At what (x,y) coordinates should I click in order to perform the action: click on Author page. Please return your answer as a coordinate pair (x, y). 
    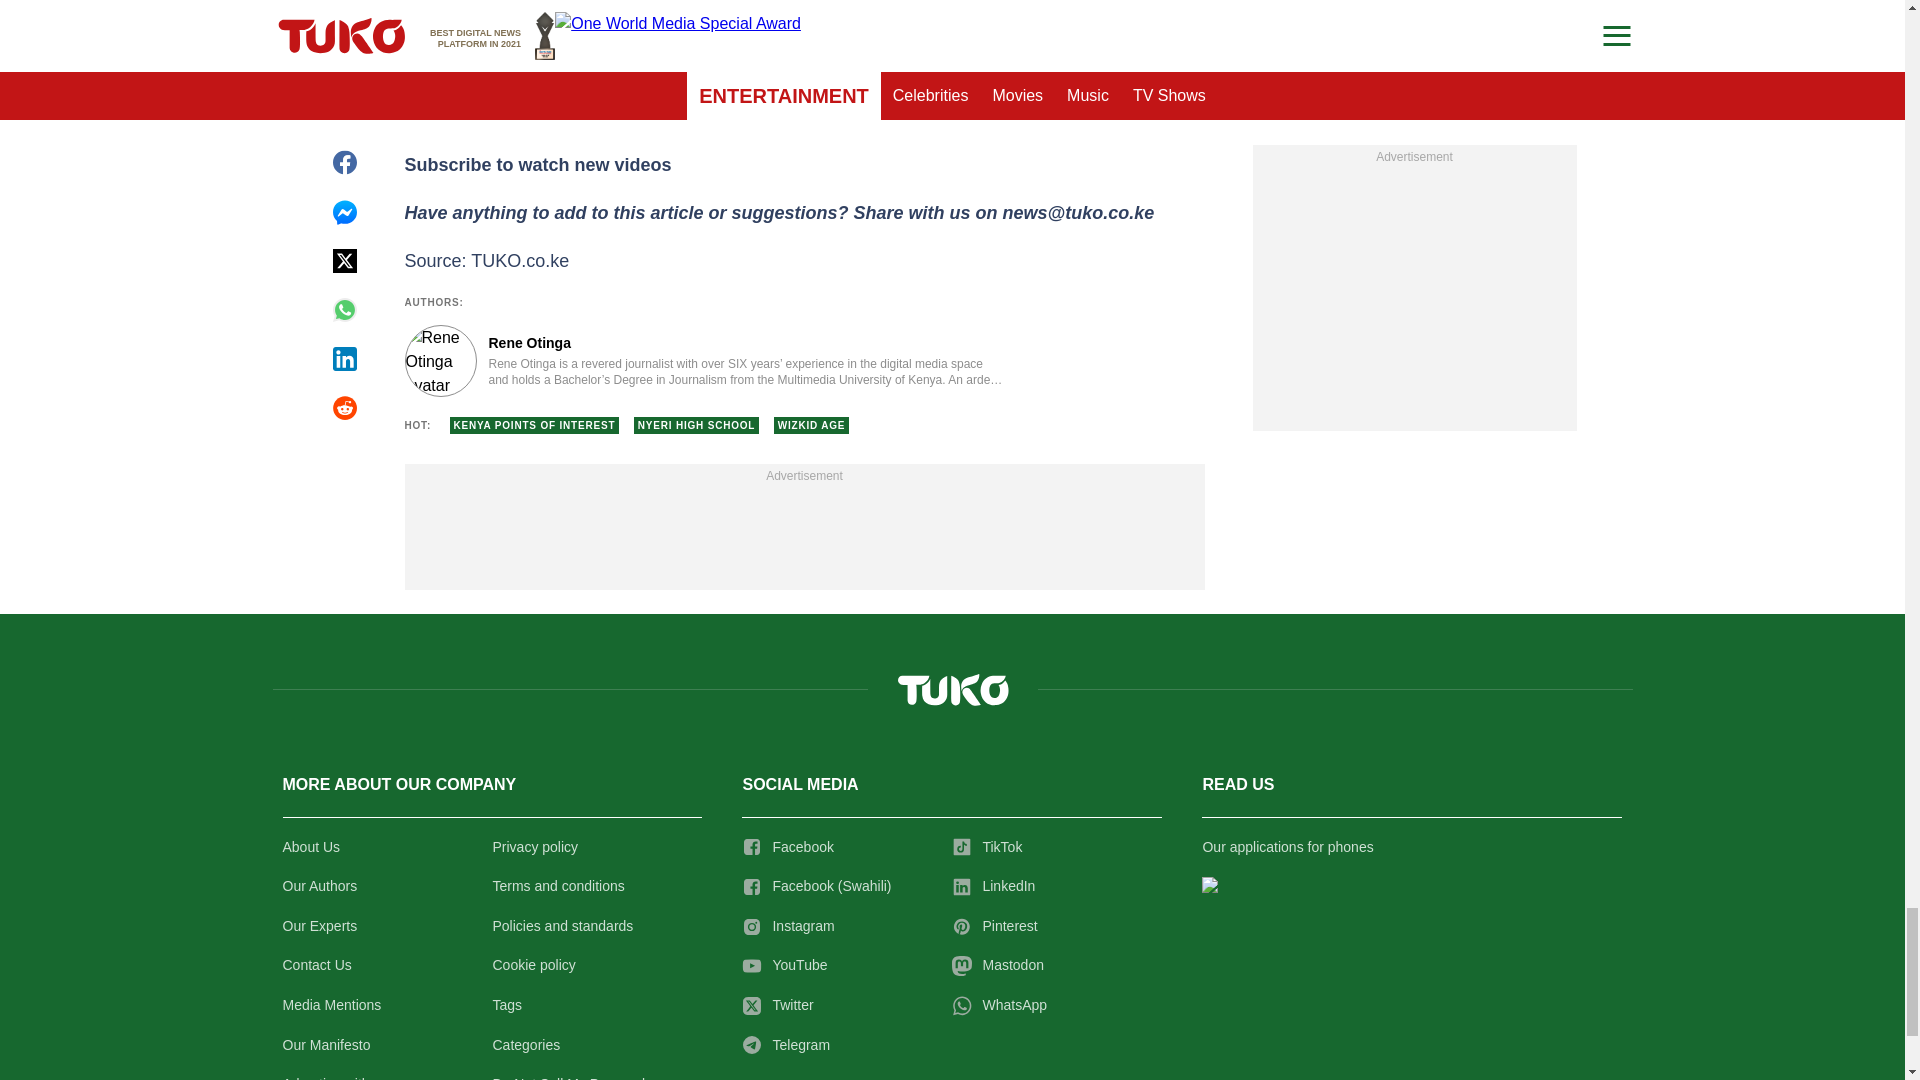
    Looking at the image, I should click on (704, 361).